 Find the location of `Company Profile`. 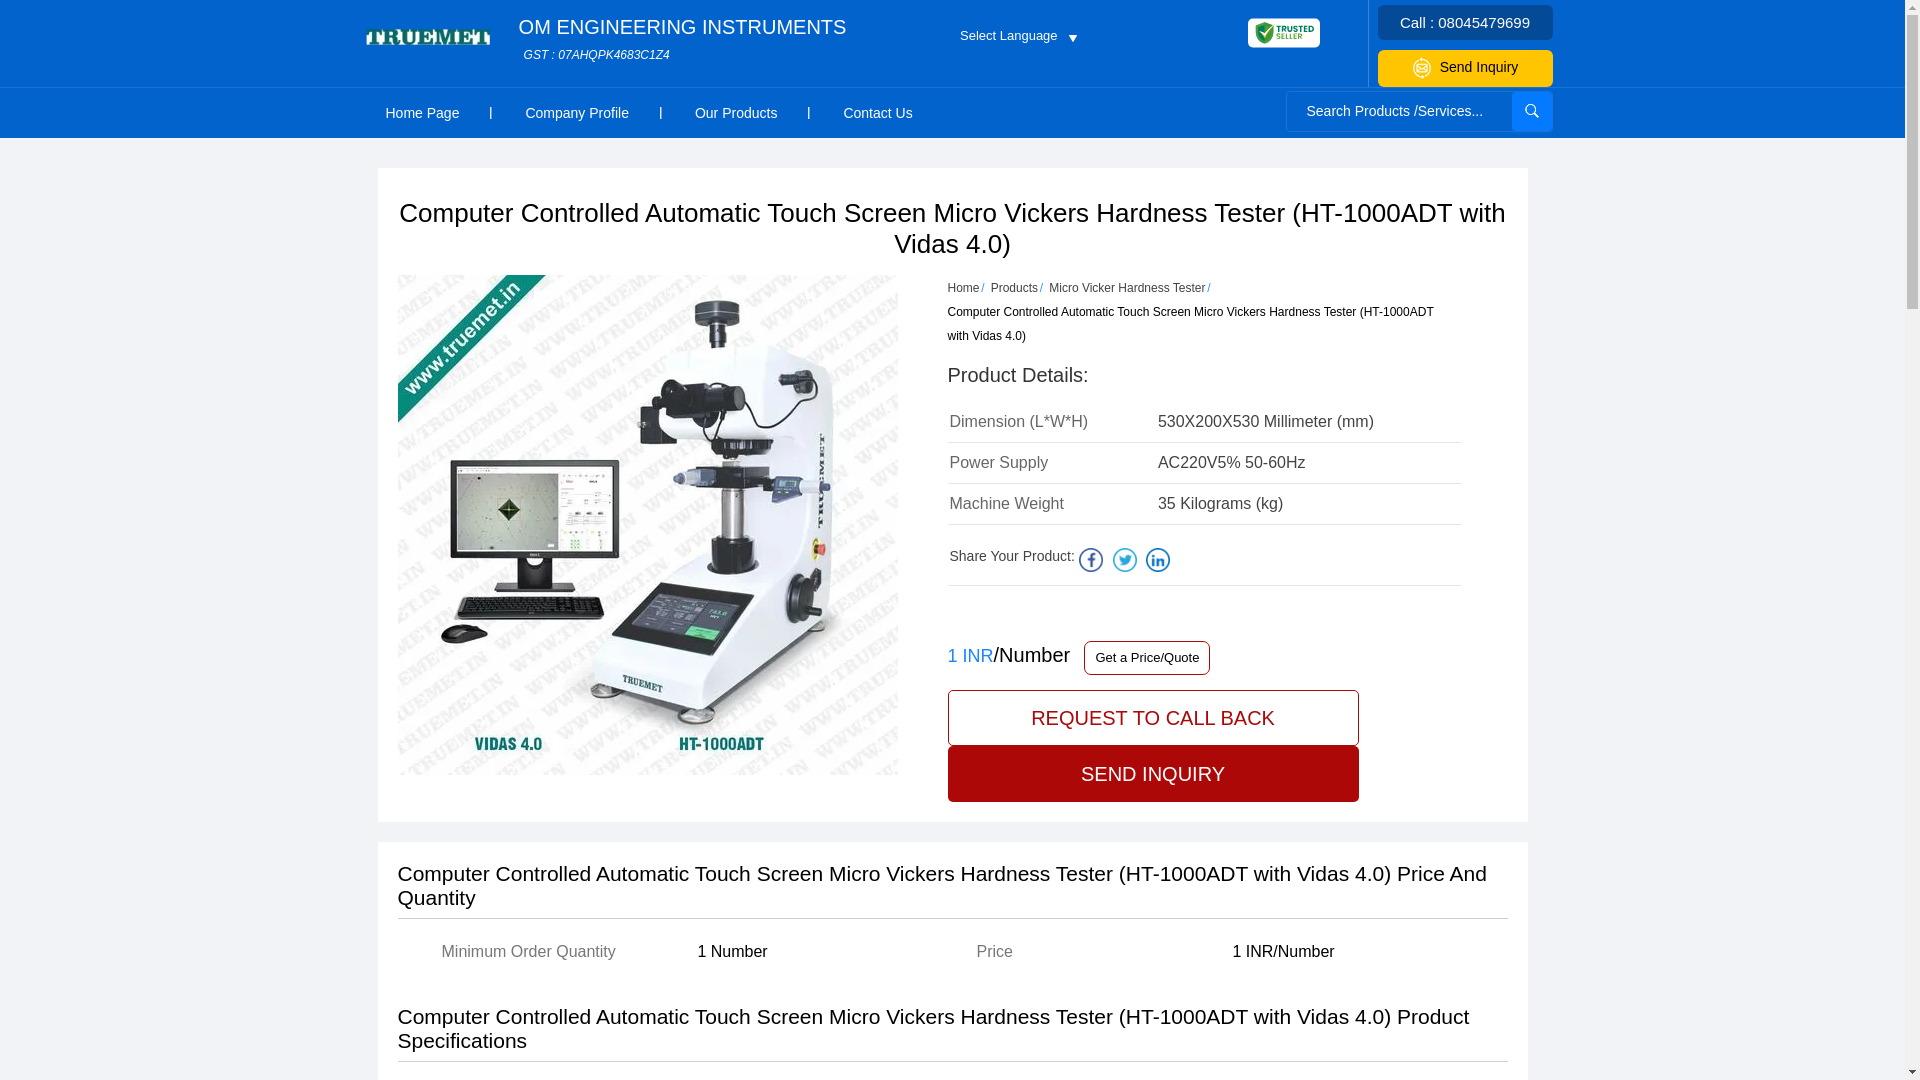

Company Profile is located at coordinates (576, 112).